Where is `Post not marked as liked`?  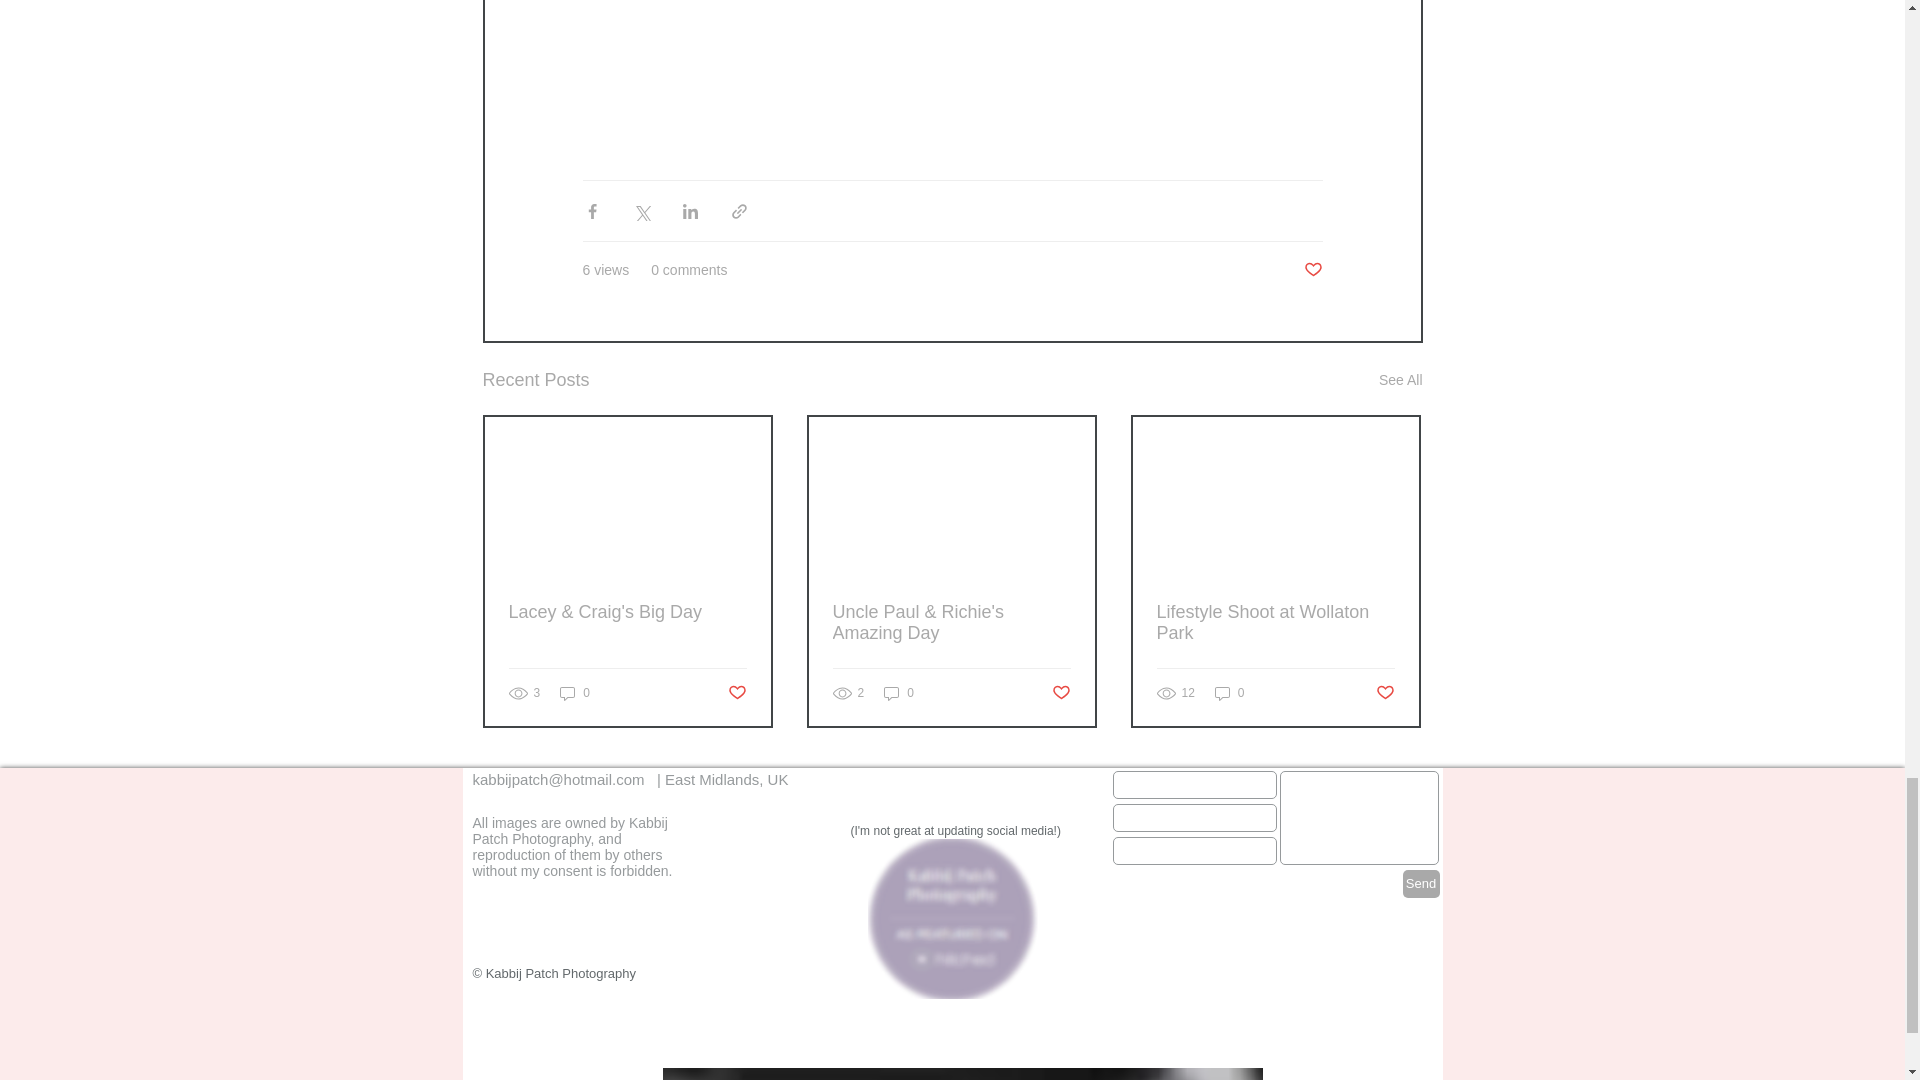 Post not marked as liked is located at coordinates (736, 693).